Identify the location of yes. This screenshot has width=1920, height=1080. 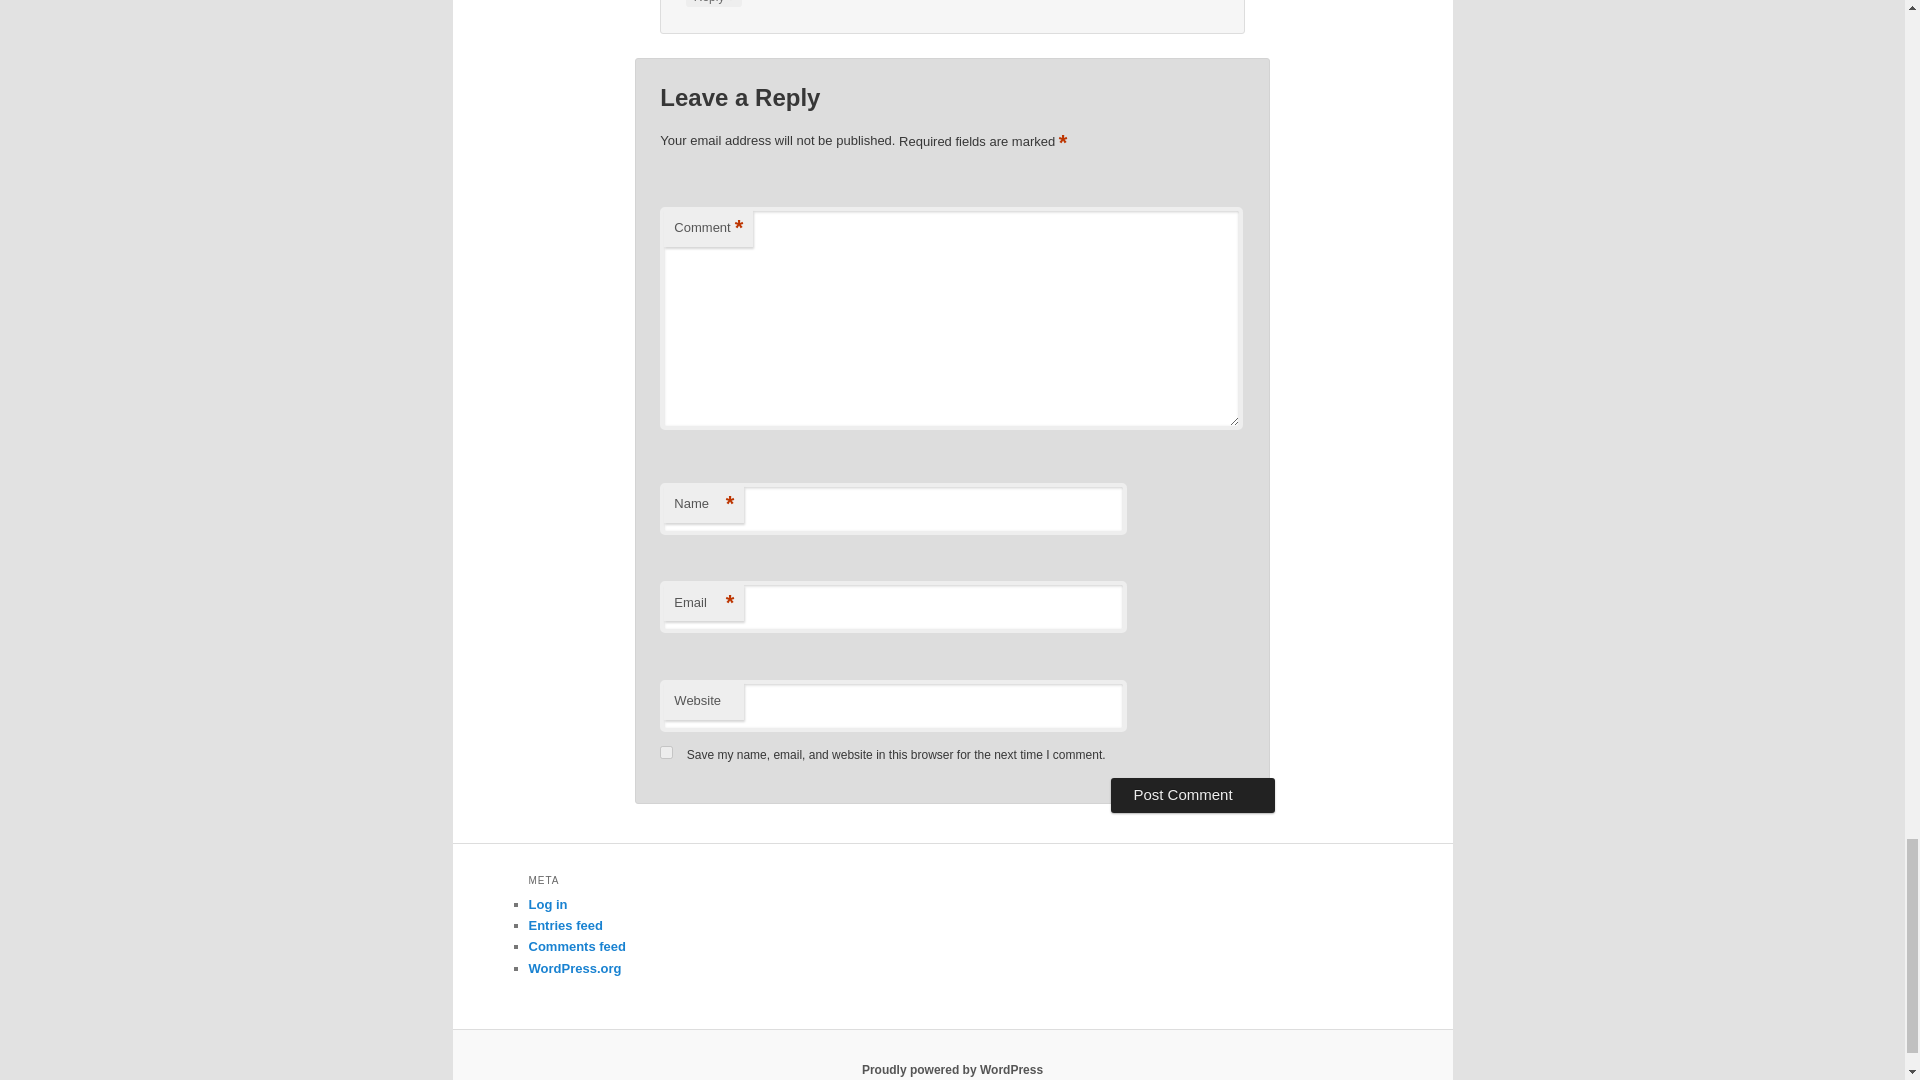
(666, 752).